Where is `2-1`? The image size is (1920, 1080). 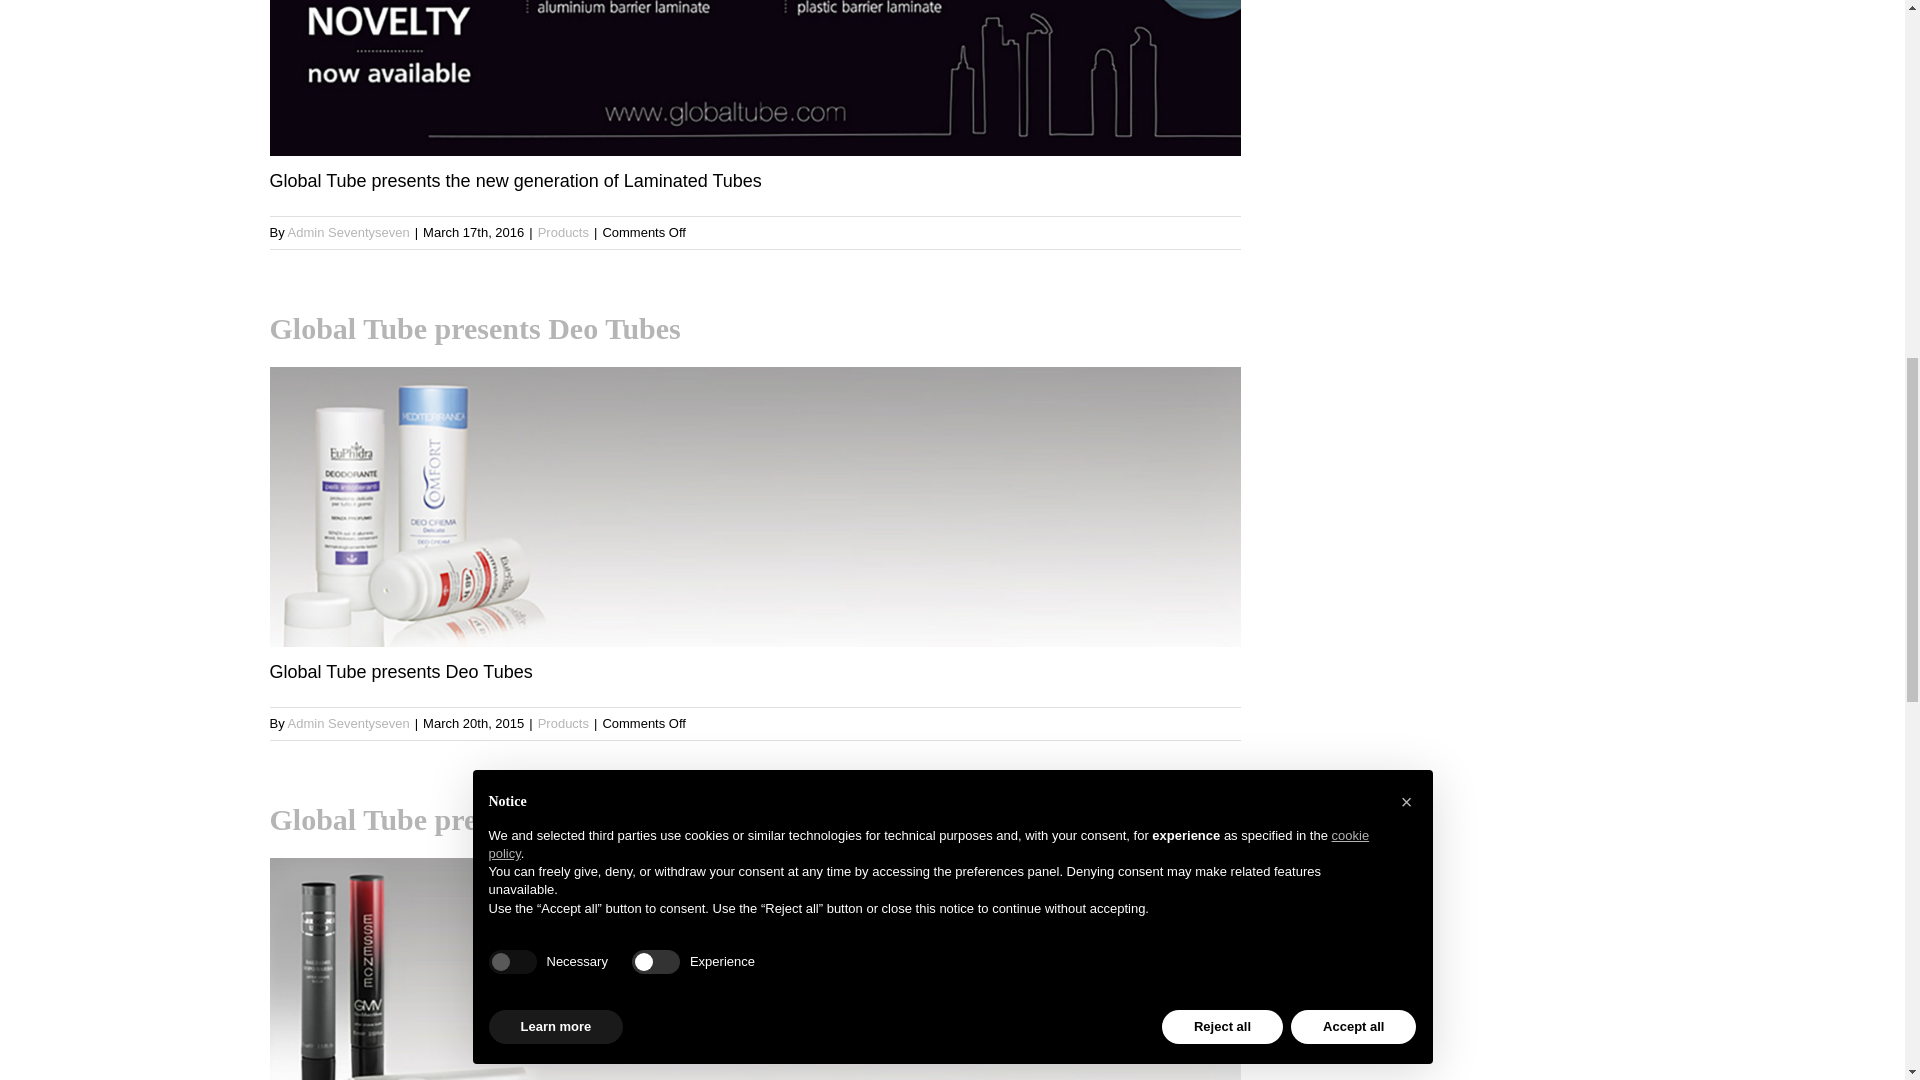 2-1 is located at coordinates (756, 968).